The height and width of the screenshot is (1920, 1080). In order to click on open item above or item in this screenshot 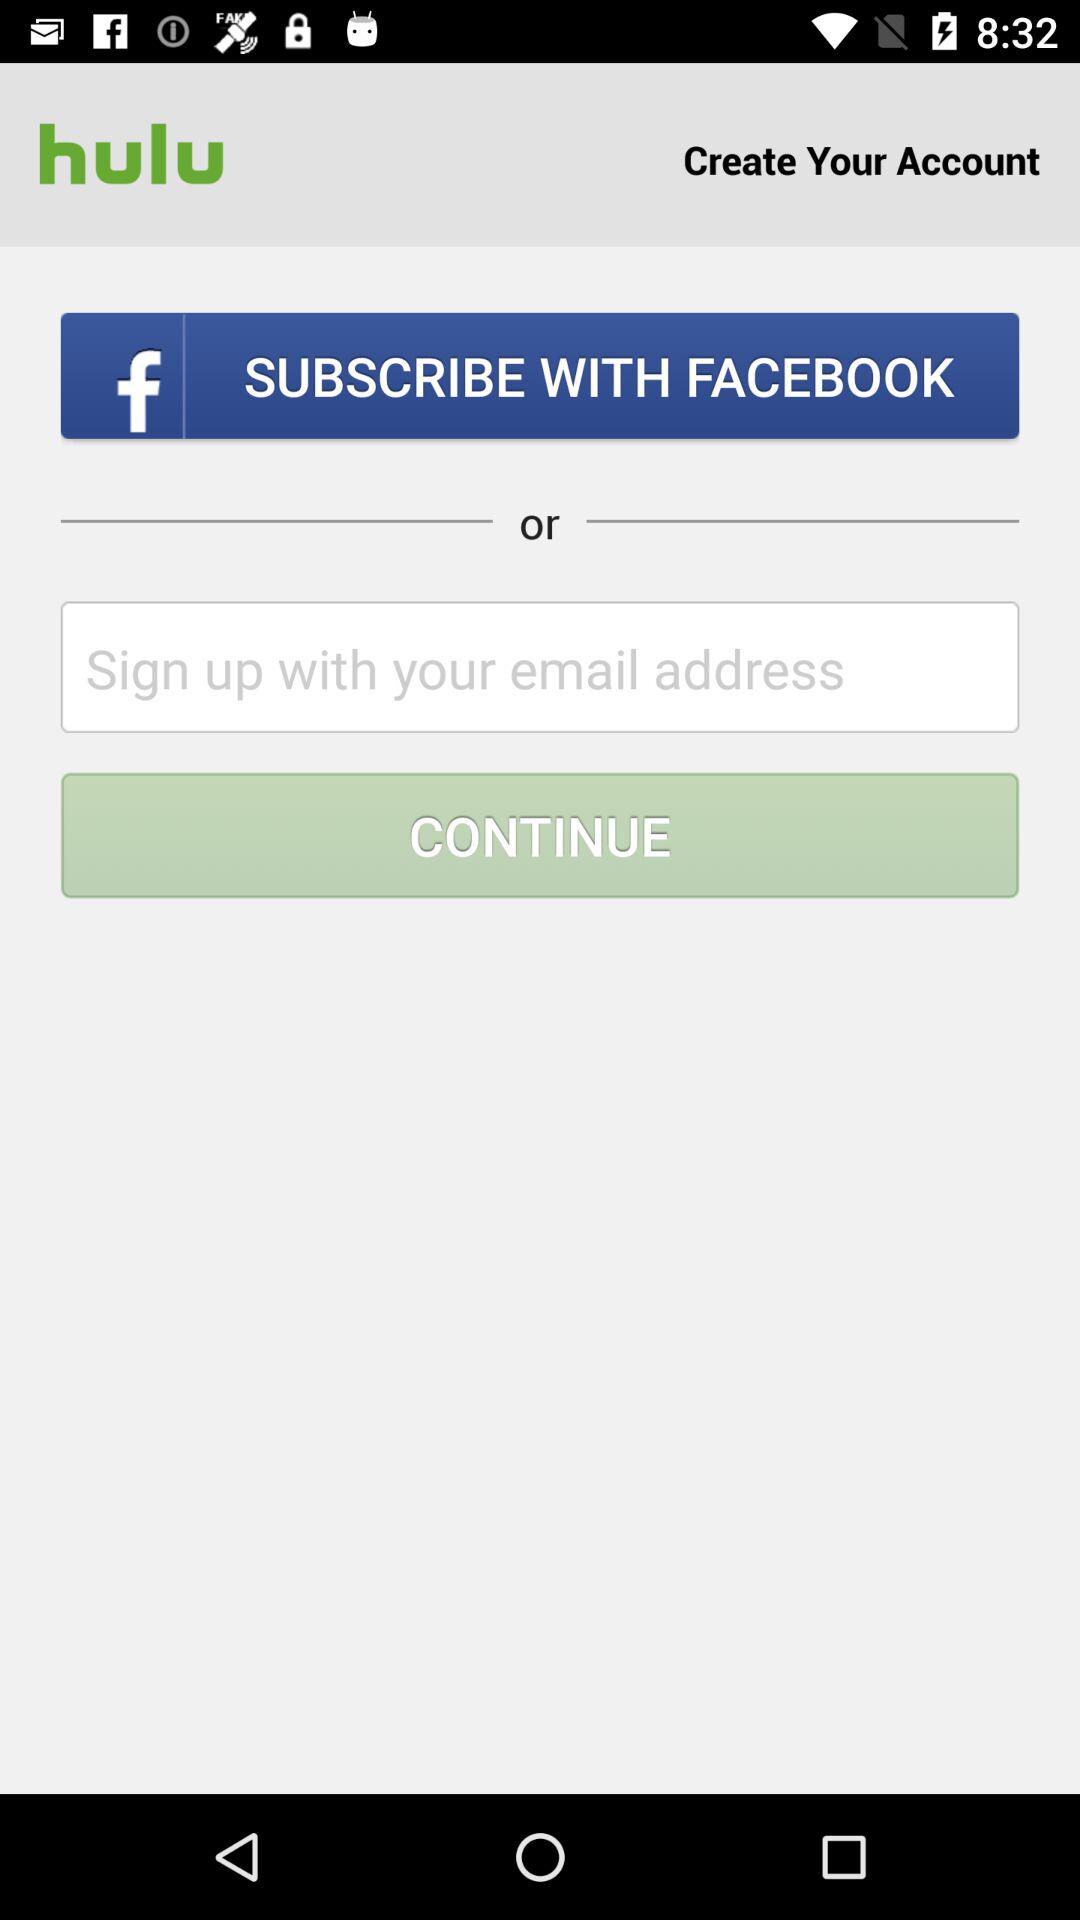, I will do `click(540, 375)`.